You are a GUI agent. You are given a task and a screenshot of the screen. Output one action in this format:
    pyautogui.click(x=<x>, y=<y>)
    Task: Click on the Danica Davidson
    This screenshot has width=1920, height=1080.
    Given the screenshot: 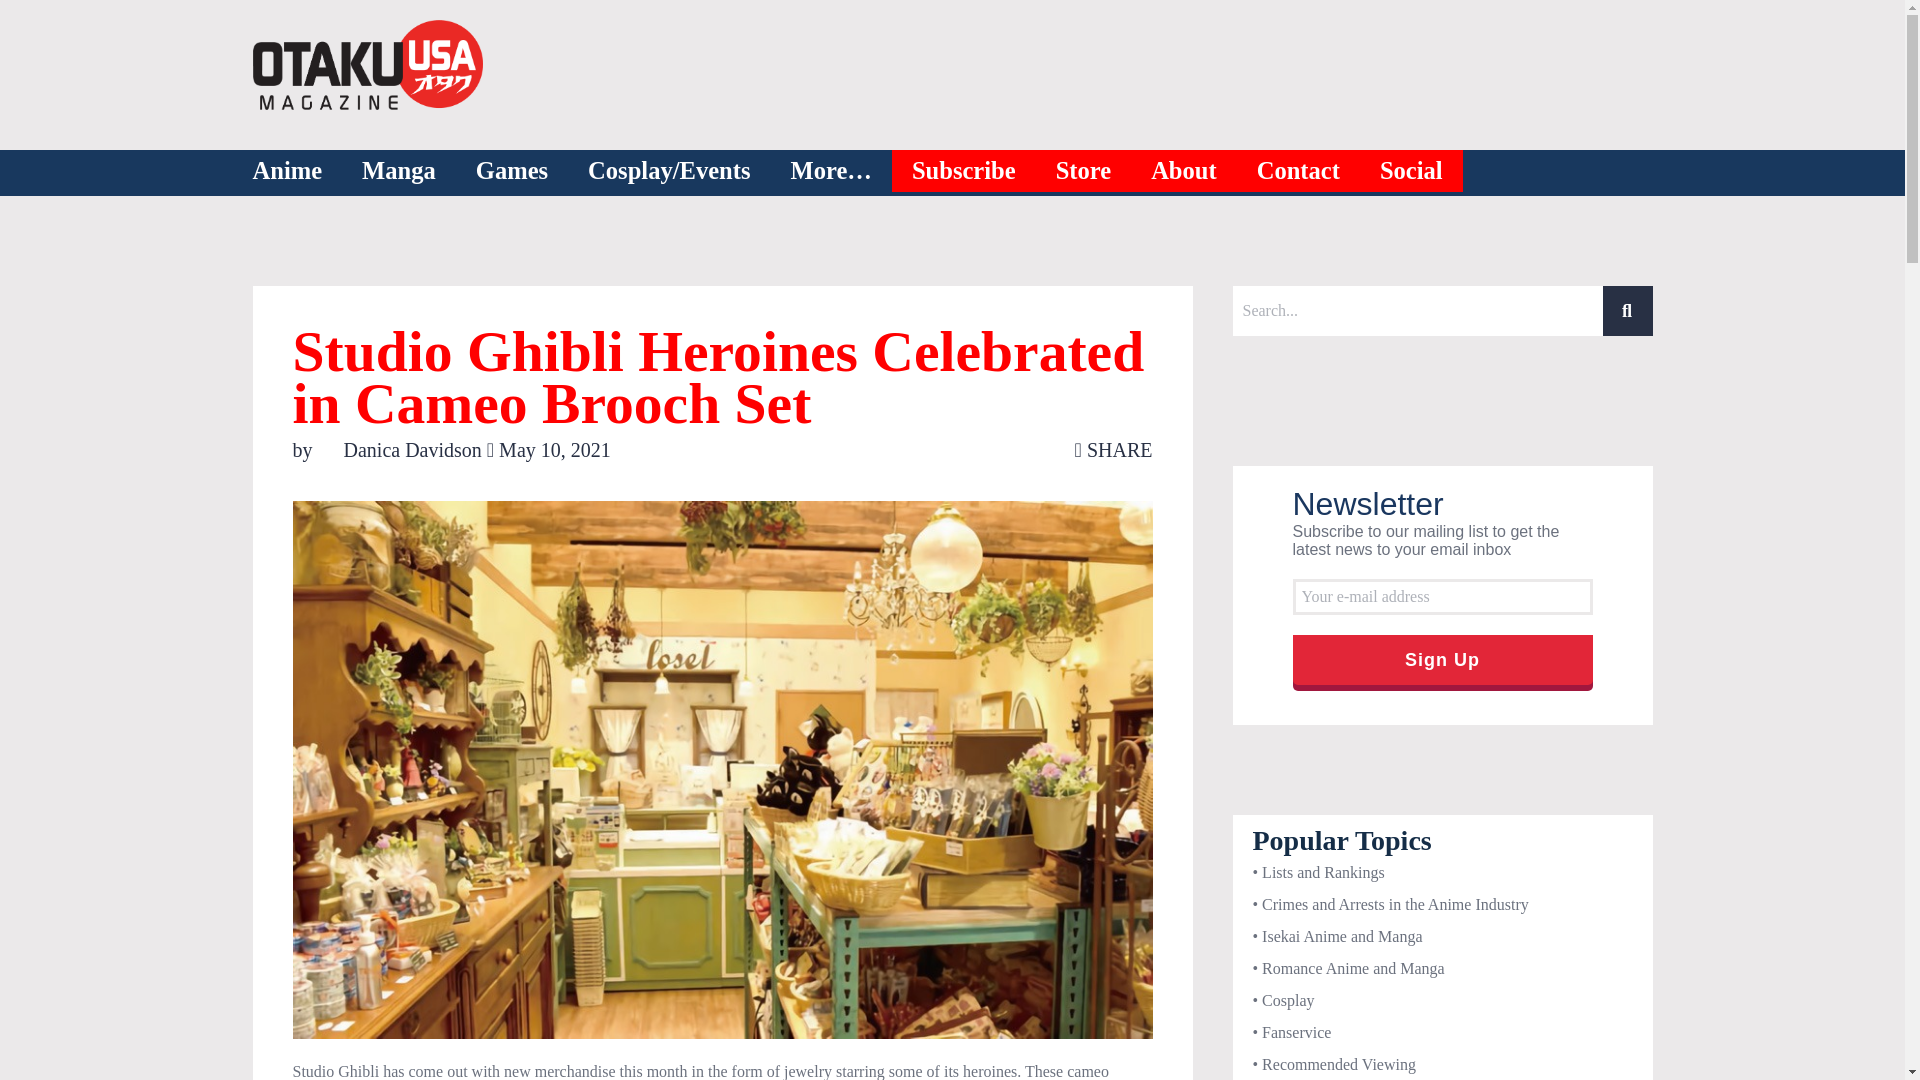 What is the action you would take?
    pyautogui.click(x=402, y=450)
    